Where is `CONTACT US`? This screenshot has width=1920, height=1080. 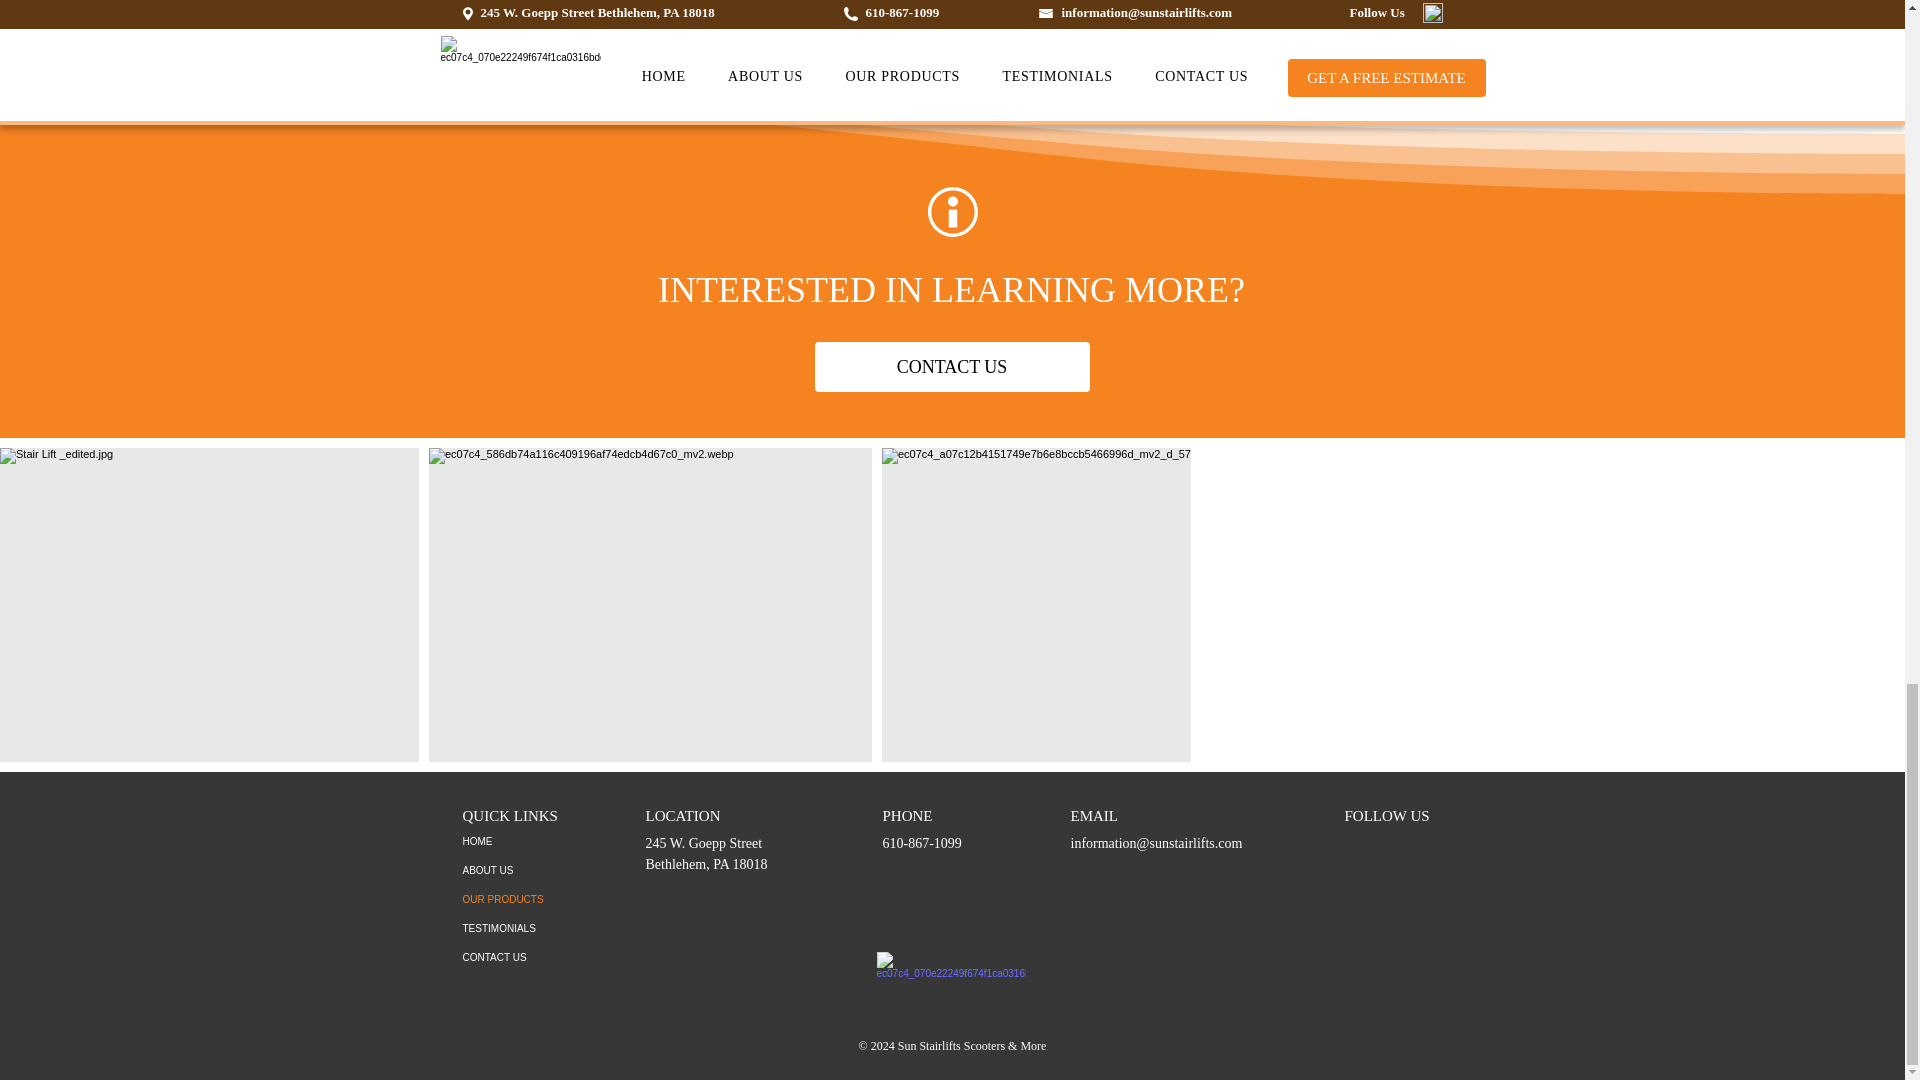 CONTACT US is located at coordinates (951, 367).